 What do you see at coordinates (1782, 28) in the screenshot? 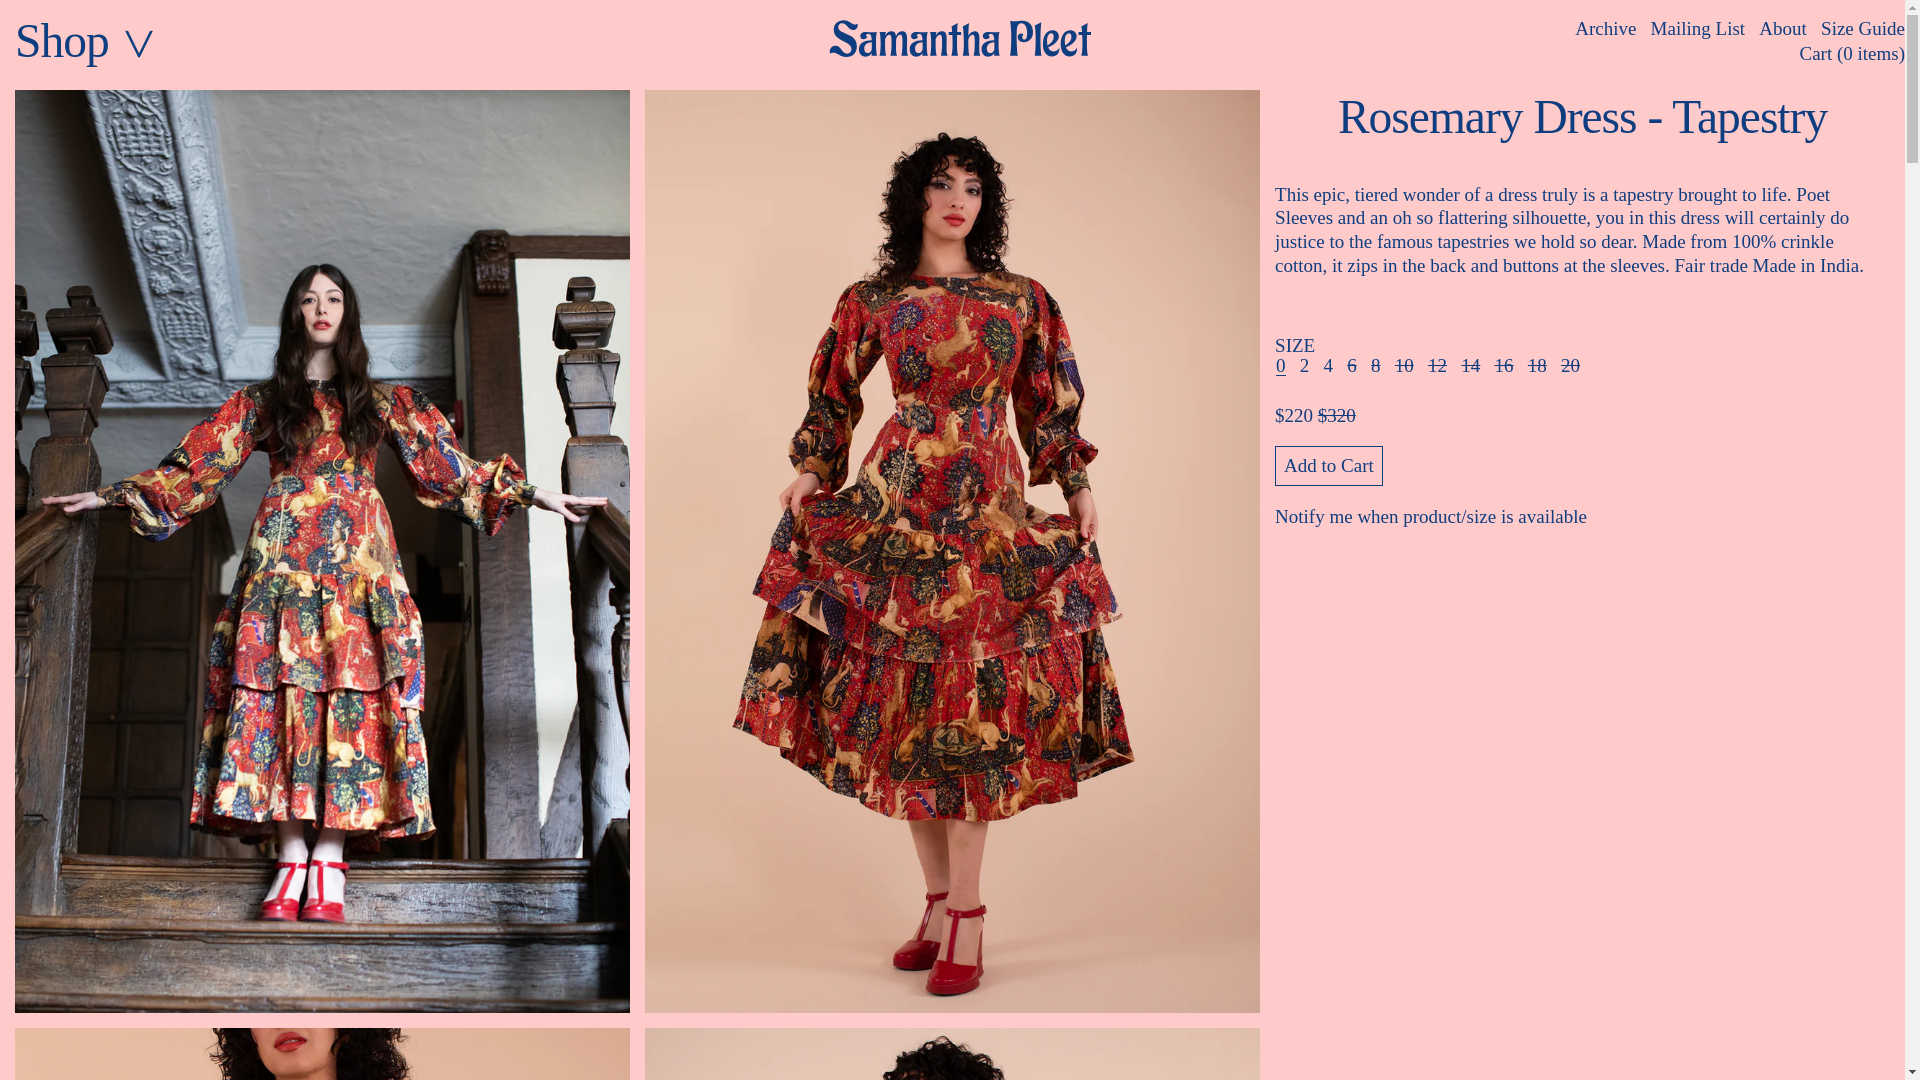
I see `About` at bounding box center [1782, 28].